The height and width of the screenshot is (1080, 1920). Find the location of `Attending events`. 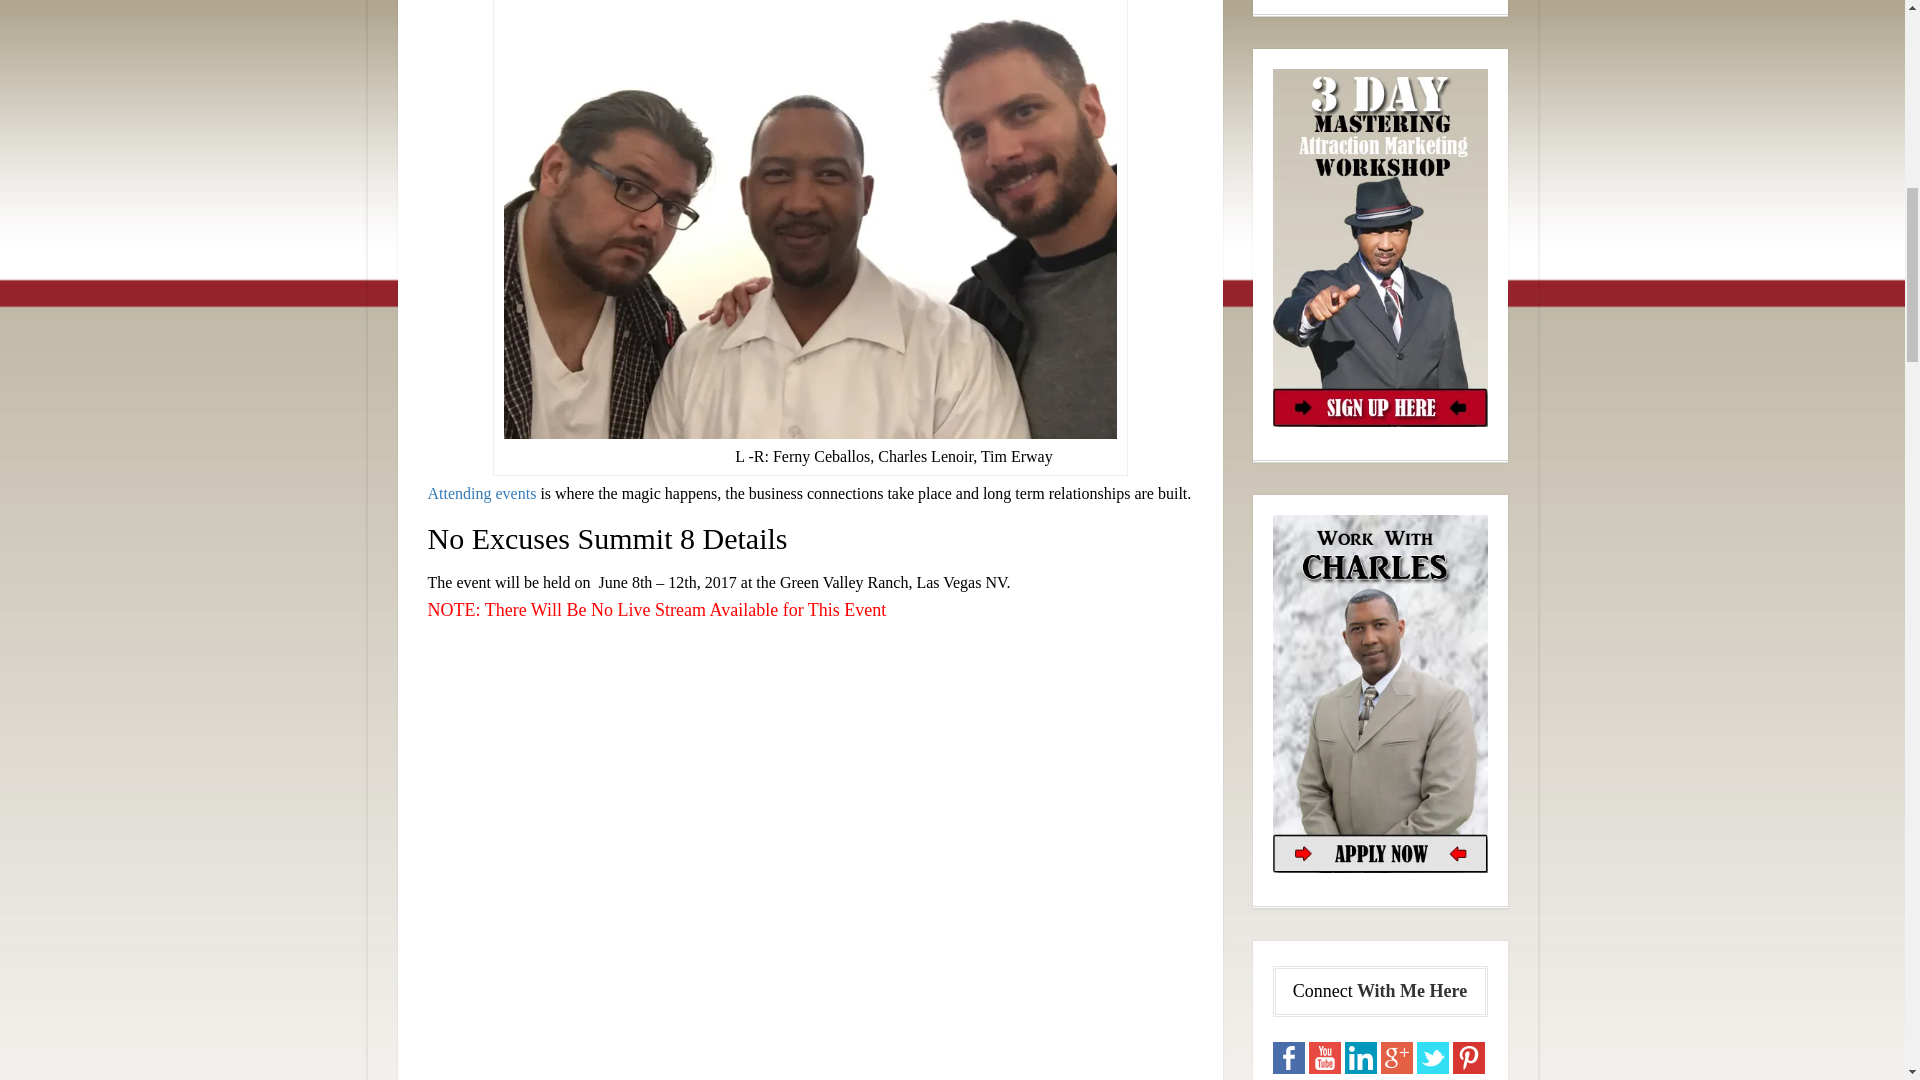

Attending events is located at coordinates (482, 493).